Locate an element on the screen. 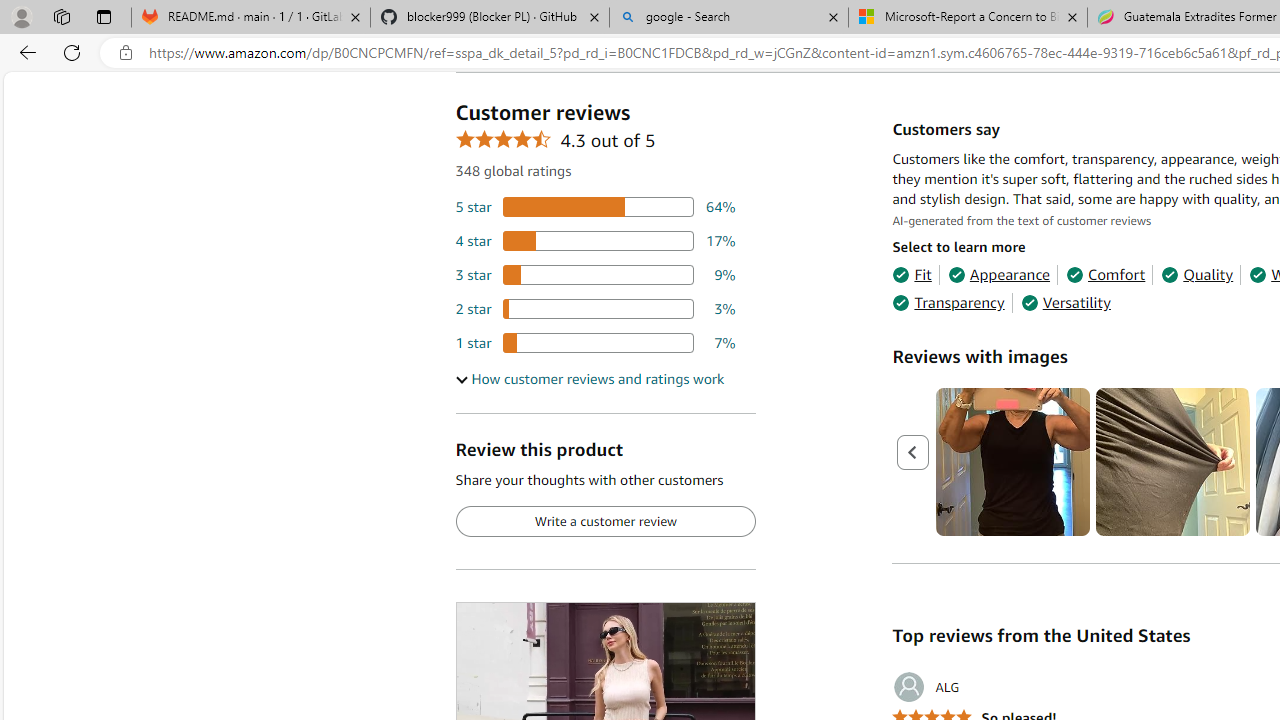  17 percent of reviews have 4 stars is located at coordinates (595, 241).